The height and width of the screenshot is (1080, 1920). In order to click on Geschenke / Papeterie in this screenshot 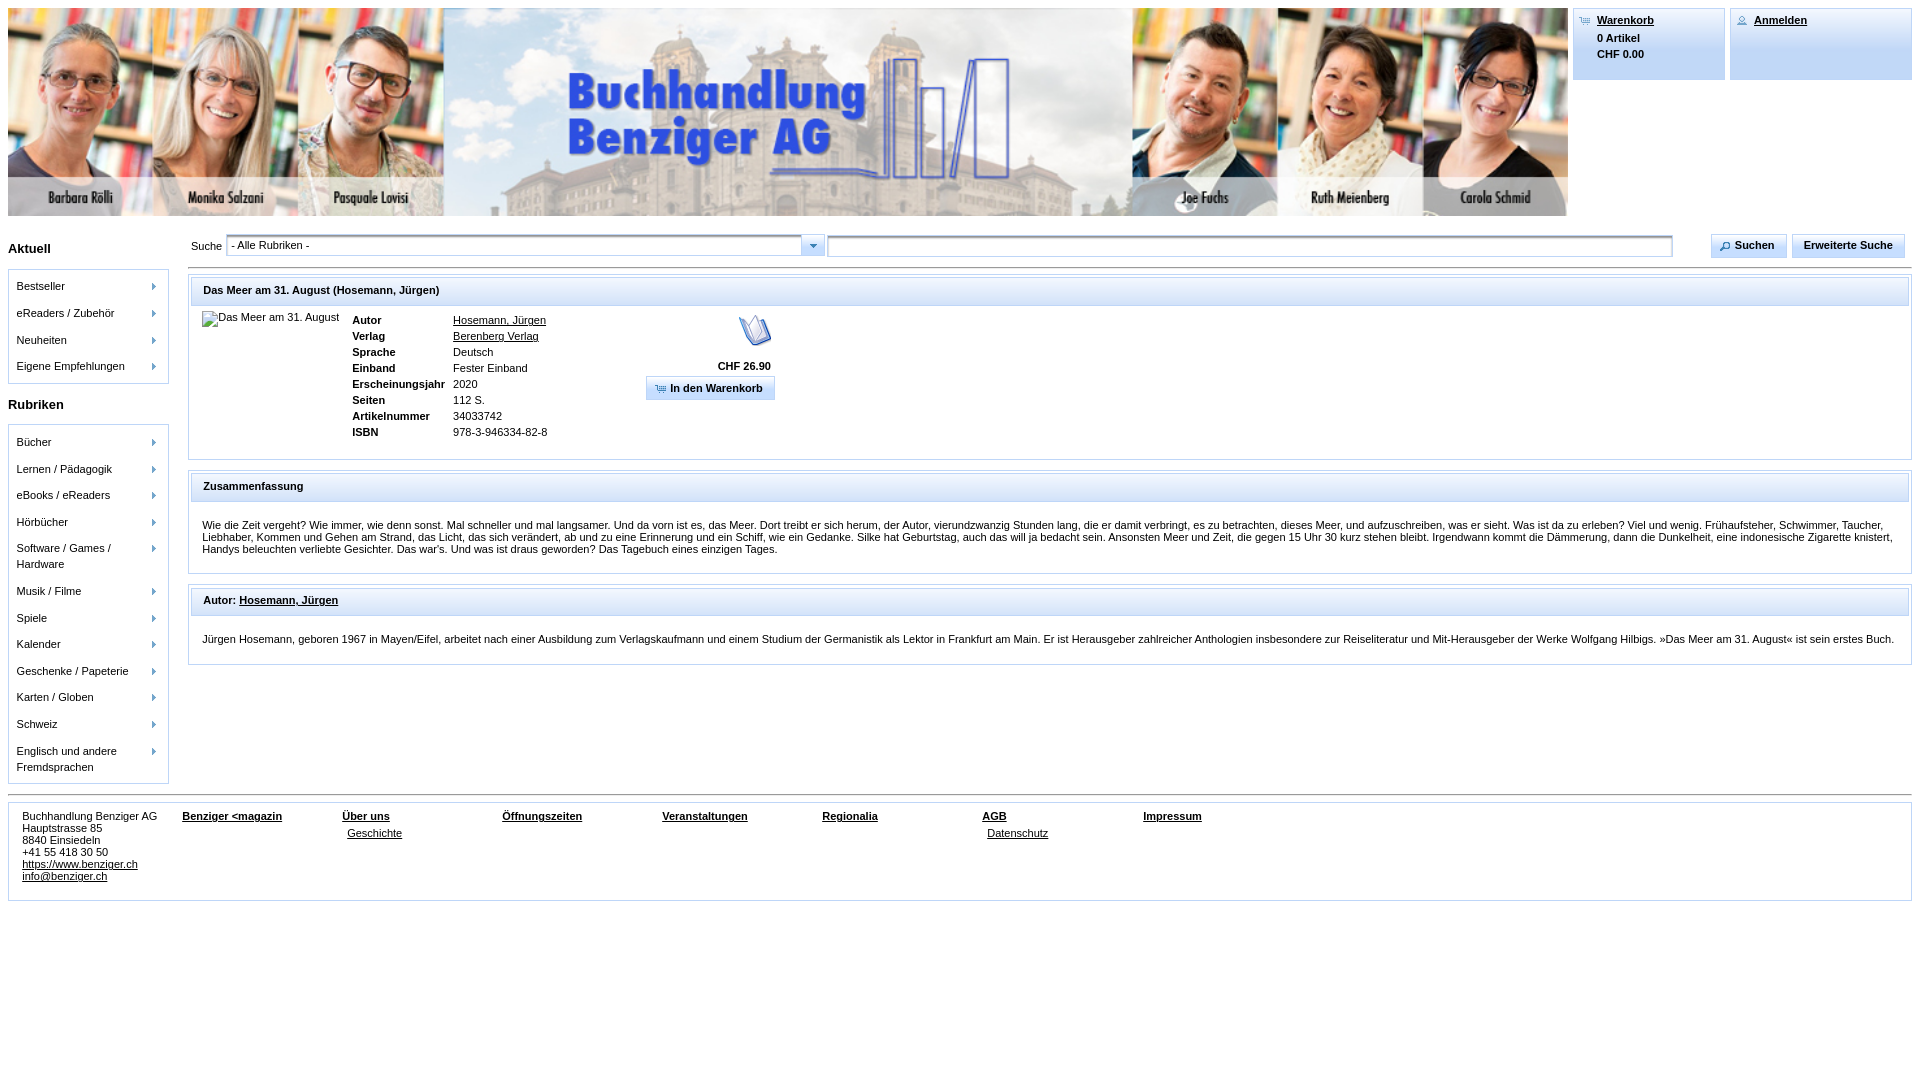, I will do `click(88, 670)`.